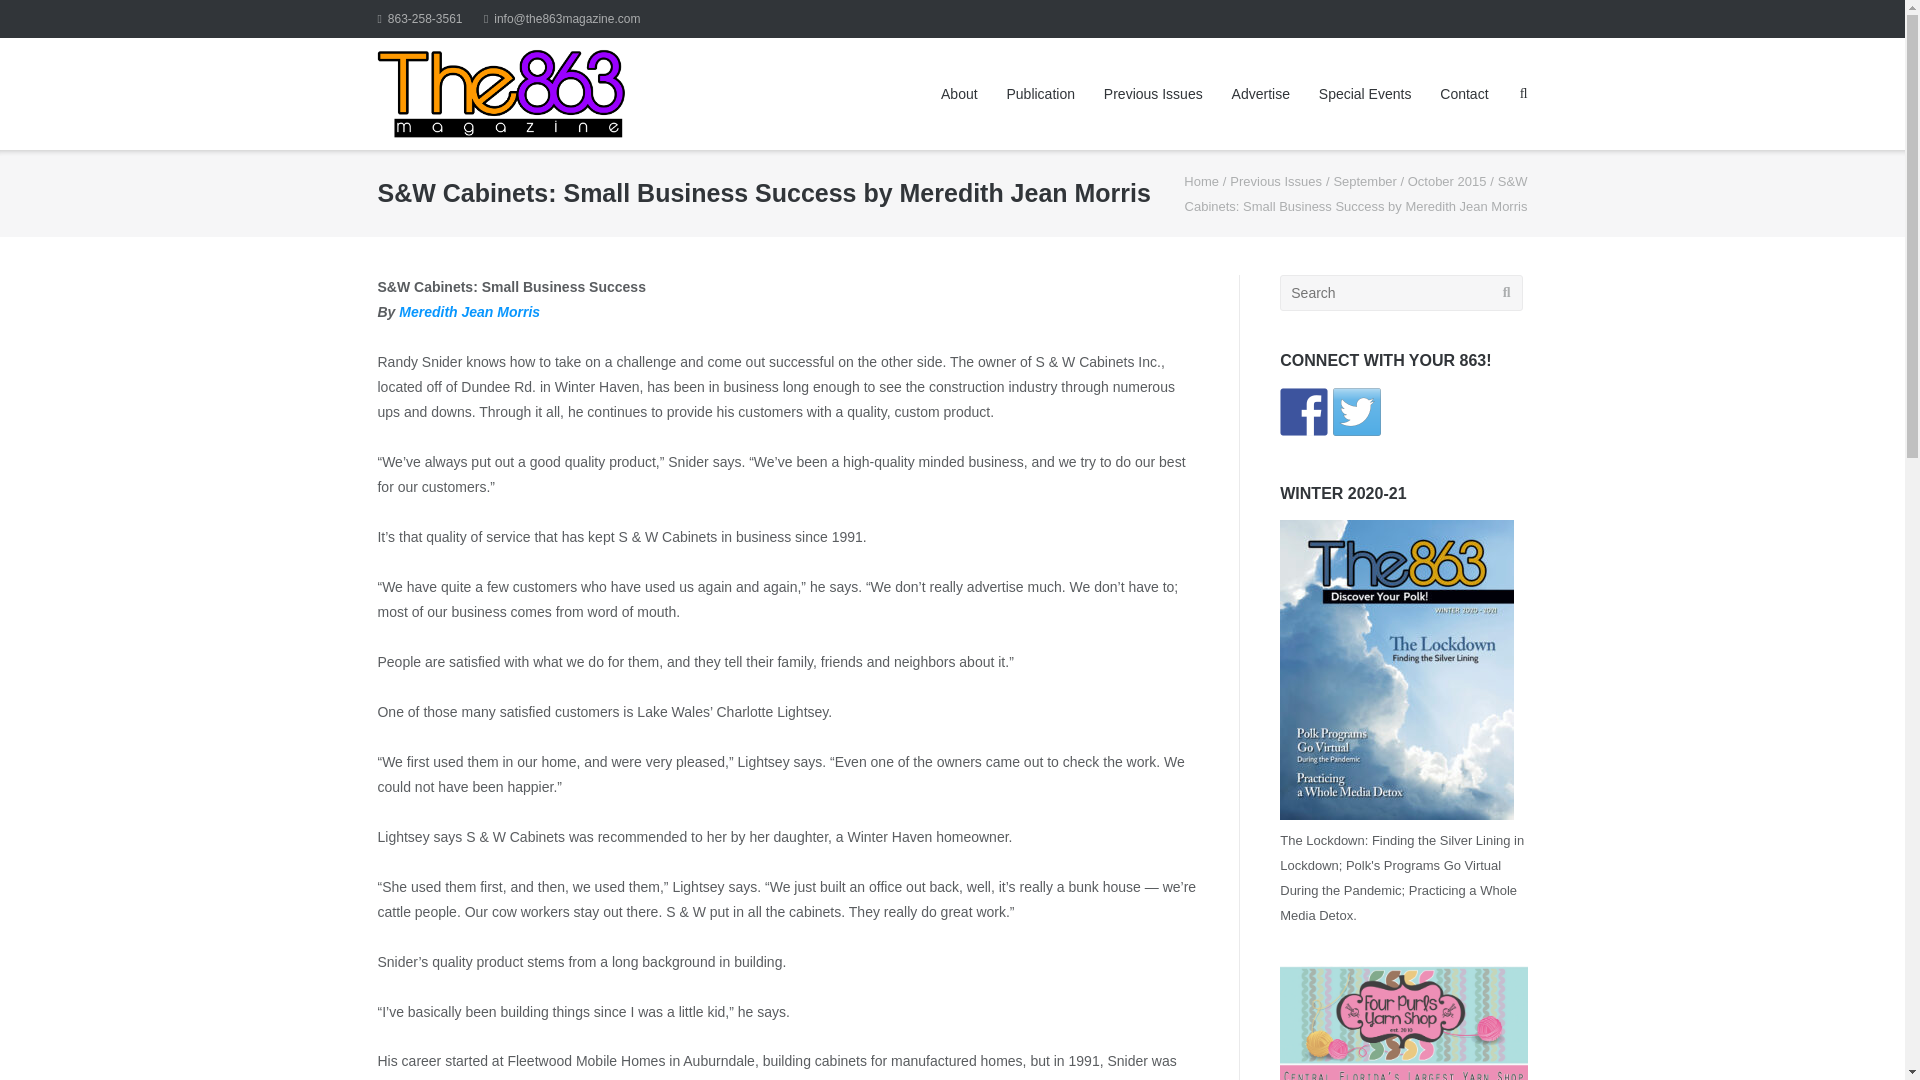 The height and width of the screenshot is (1080, 1920). I want to click on Meredith Jean Morris, so click(469, 311).